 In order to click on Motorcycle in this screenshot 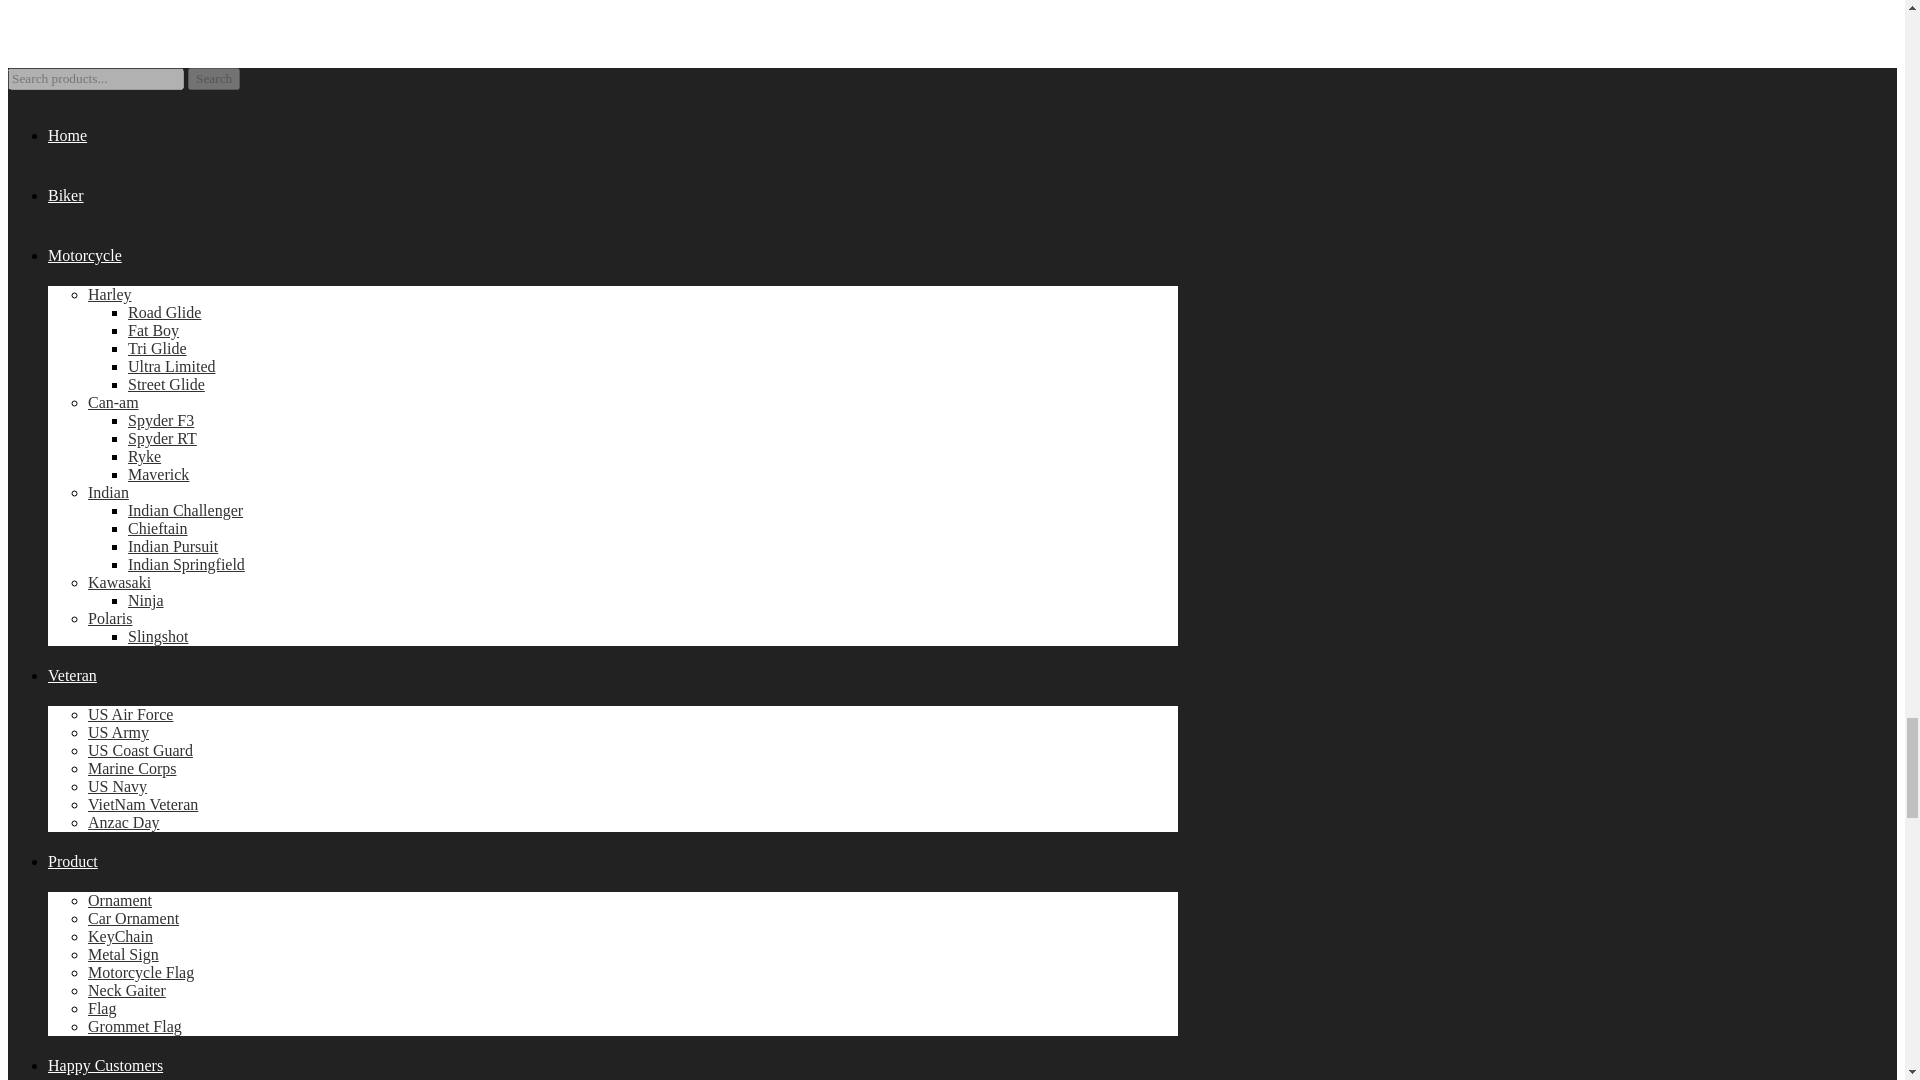, I will do `click(85, 255)`.